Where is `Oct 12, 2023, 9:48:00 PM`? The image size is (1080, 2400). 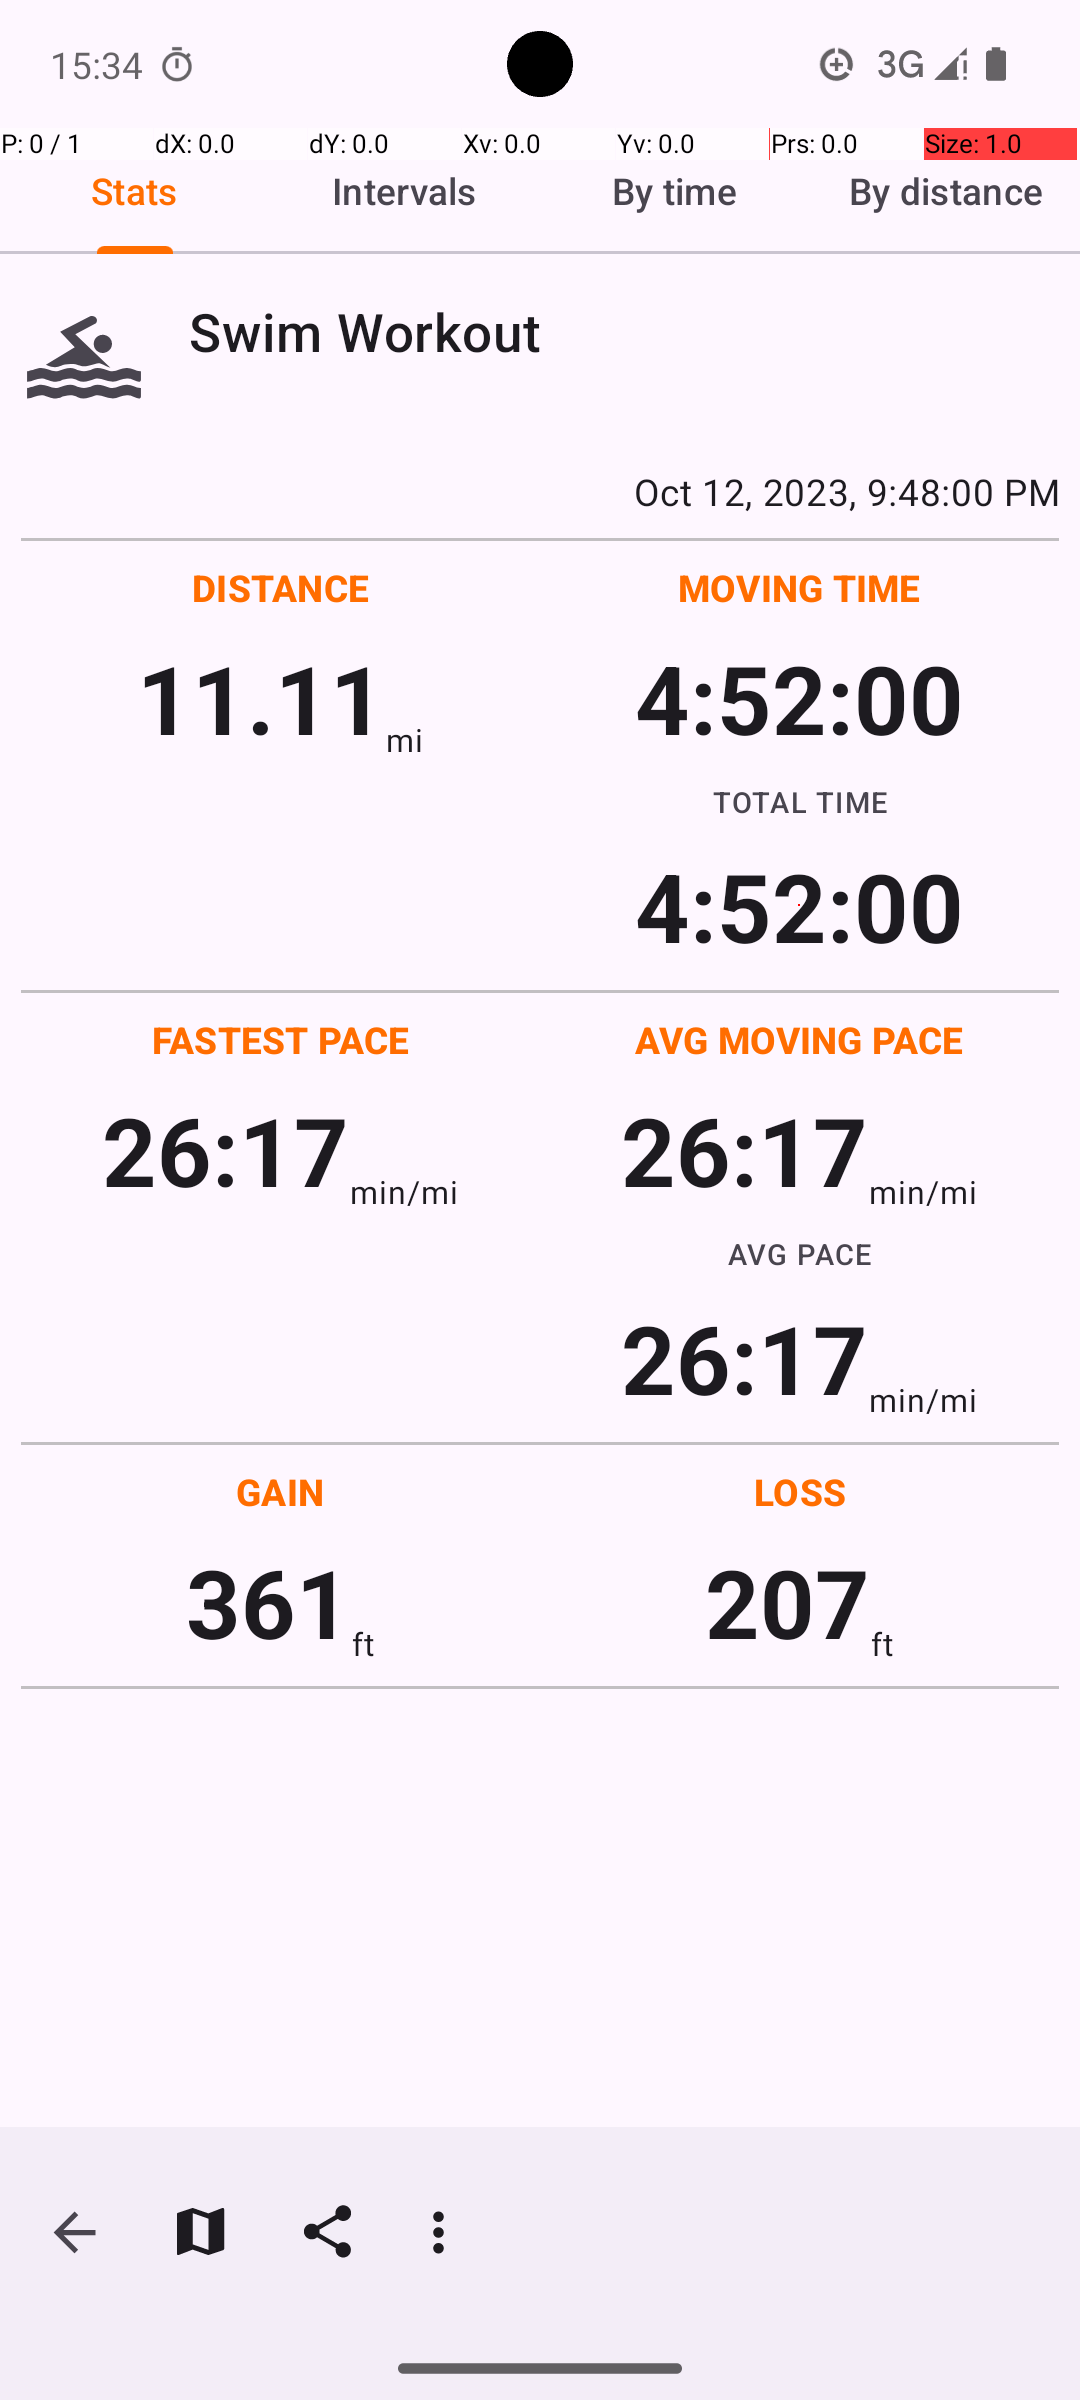 Oct 12, 2023, 9:48:00 PM is located at coordinates (540, 491).